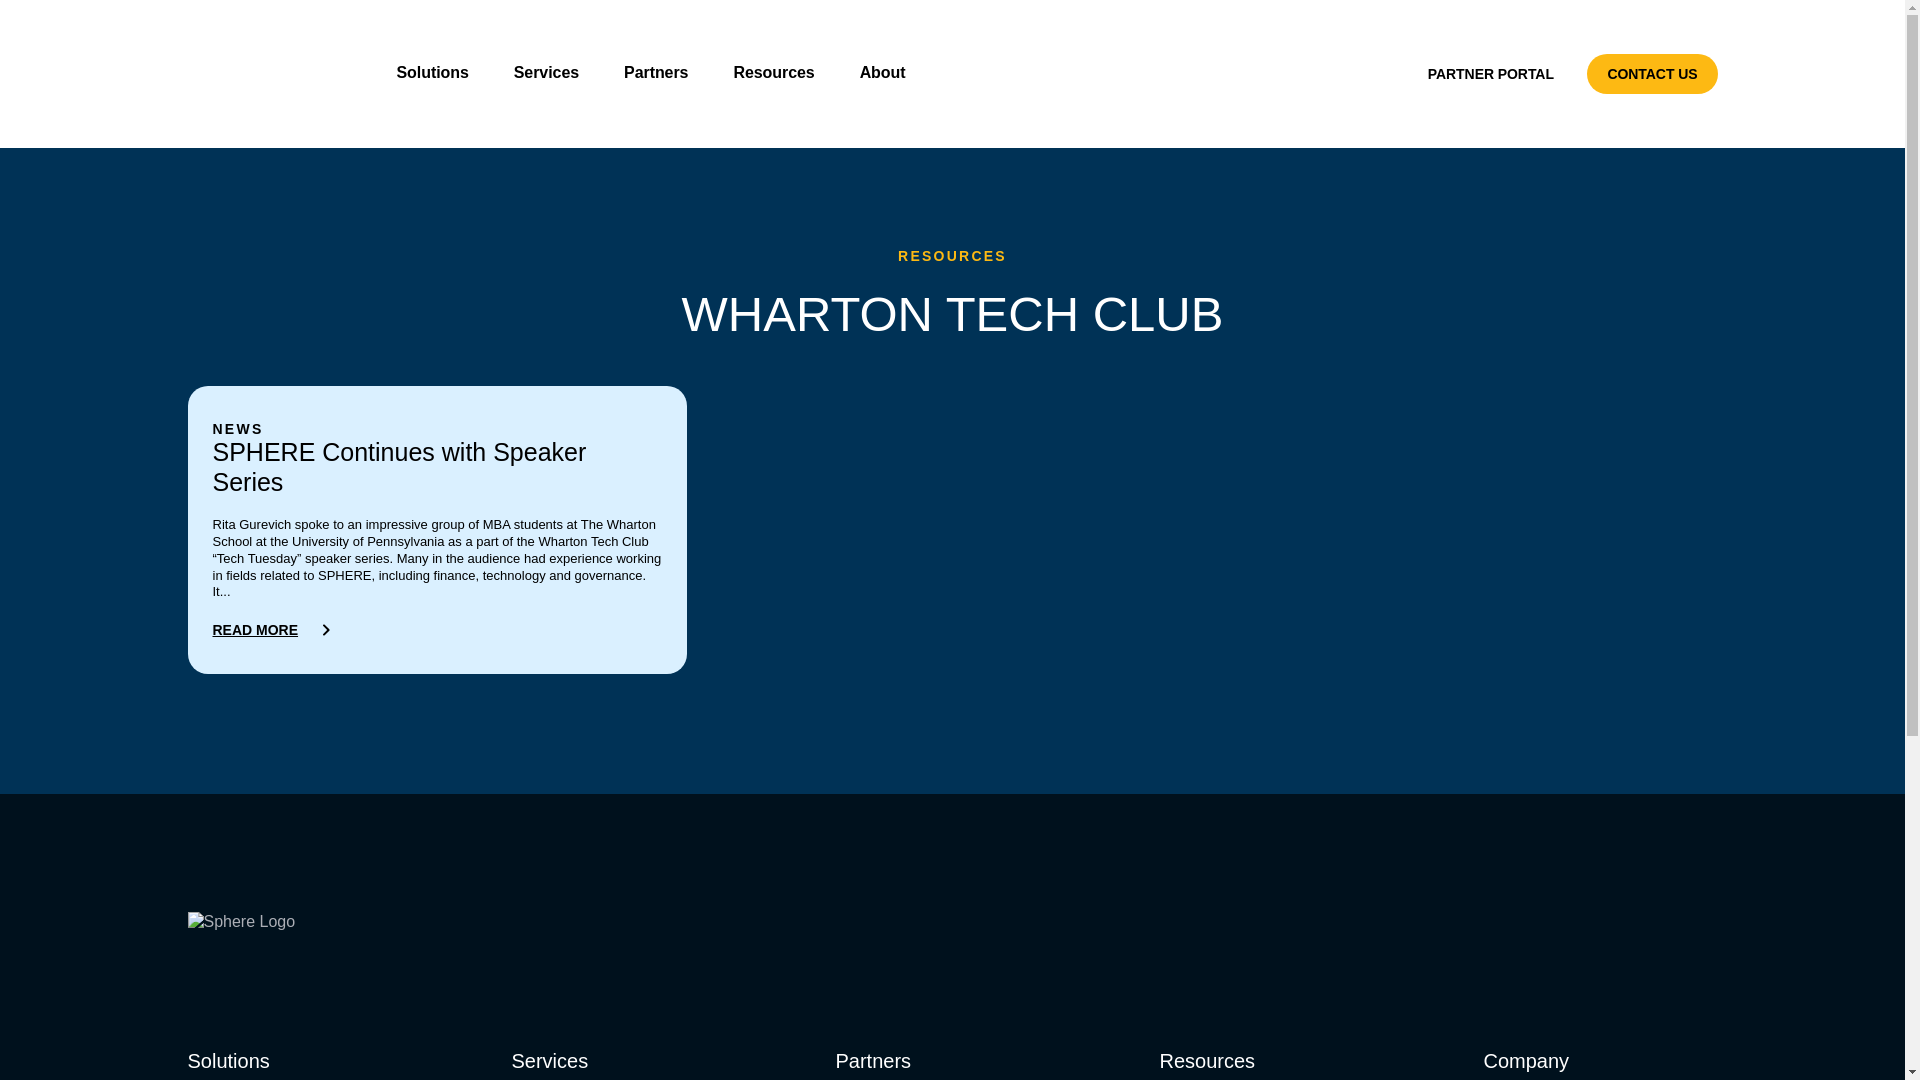 The width and height of the screenshot is (1920, 1080). I want to click on Solutions, so click(439, 72).